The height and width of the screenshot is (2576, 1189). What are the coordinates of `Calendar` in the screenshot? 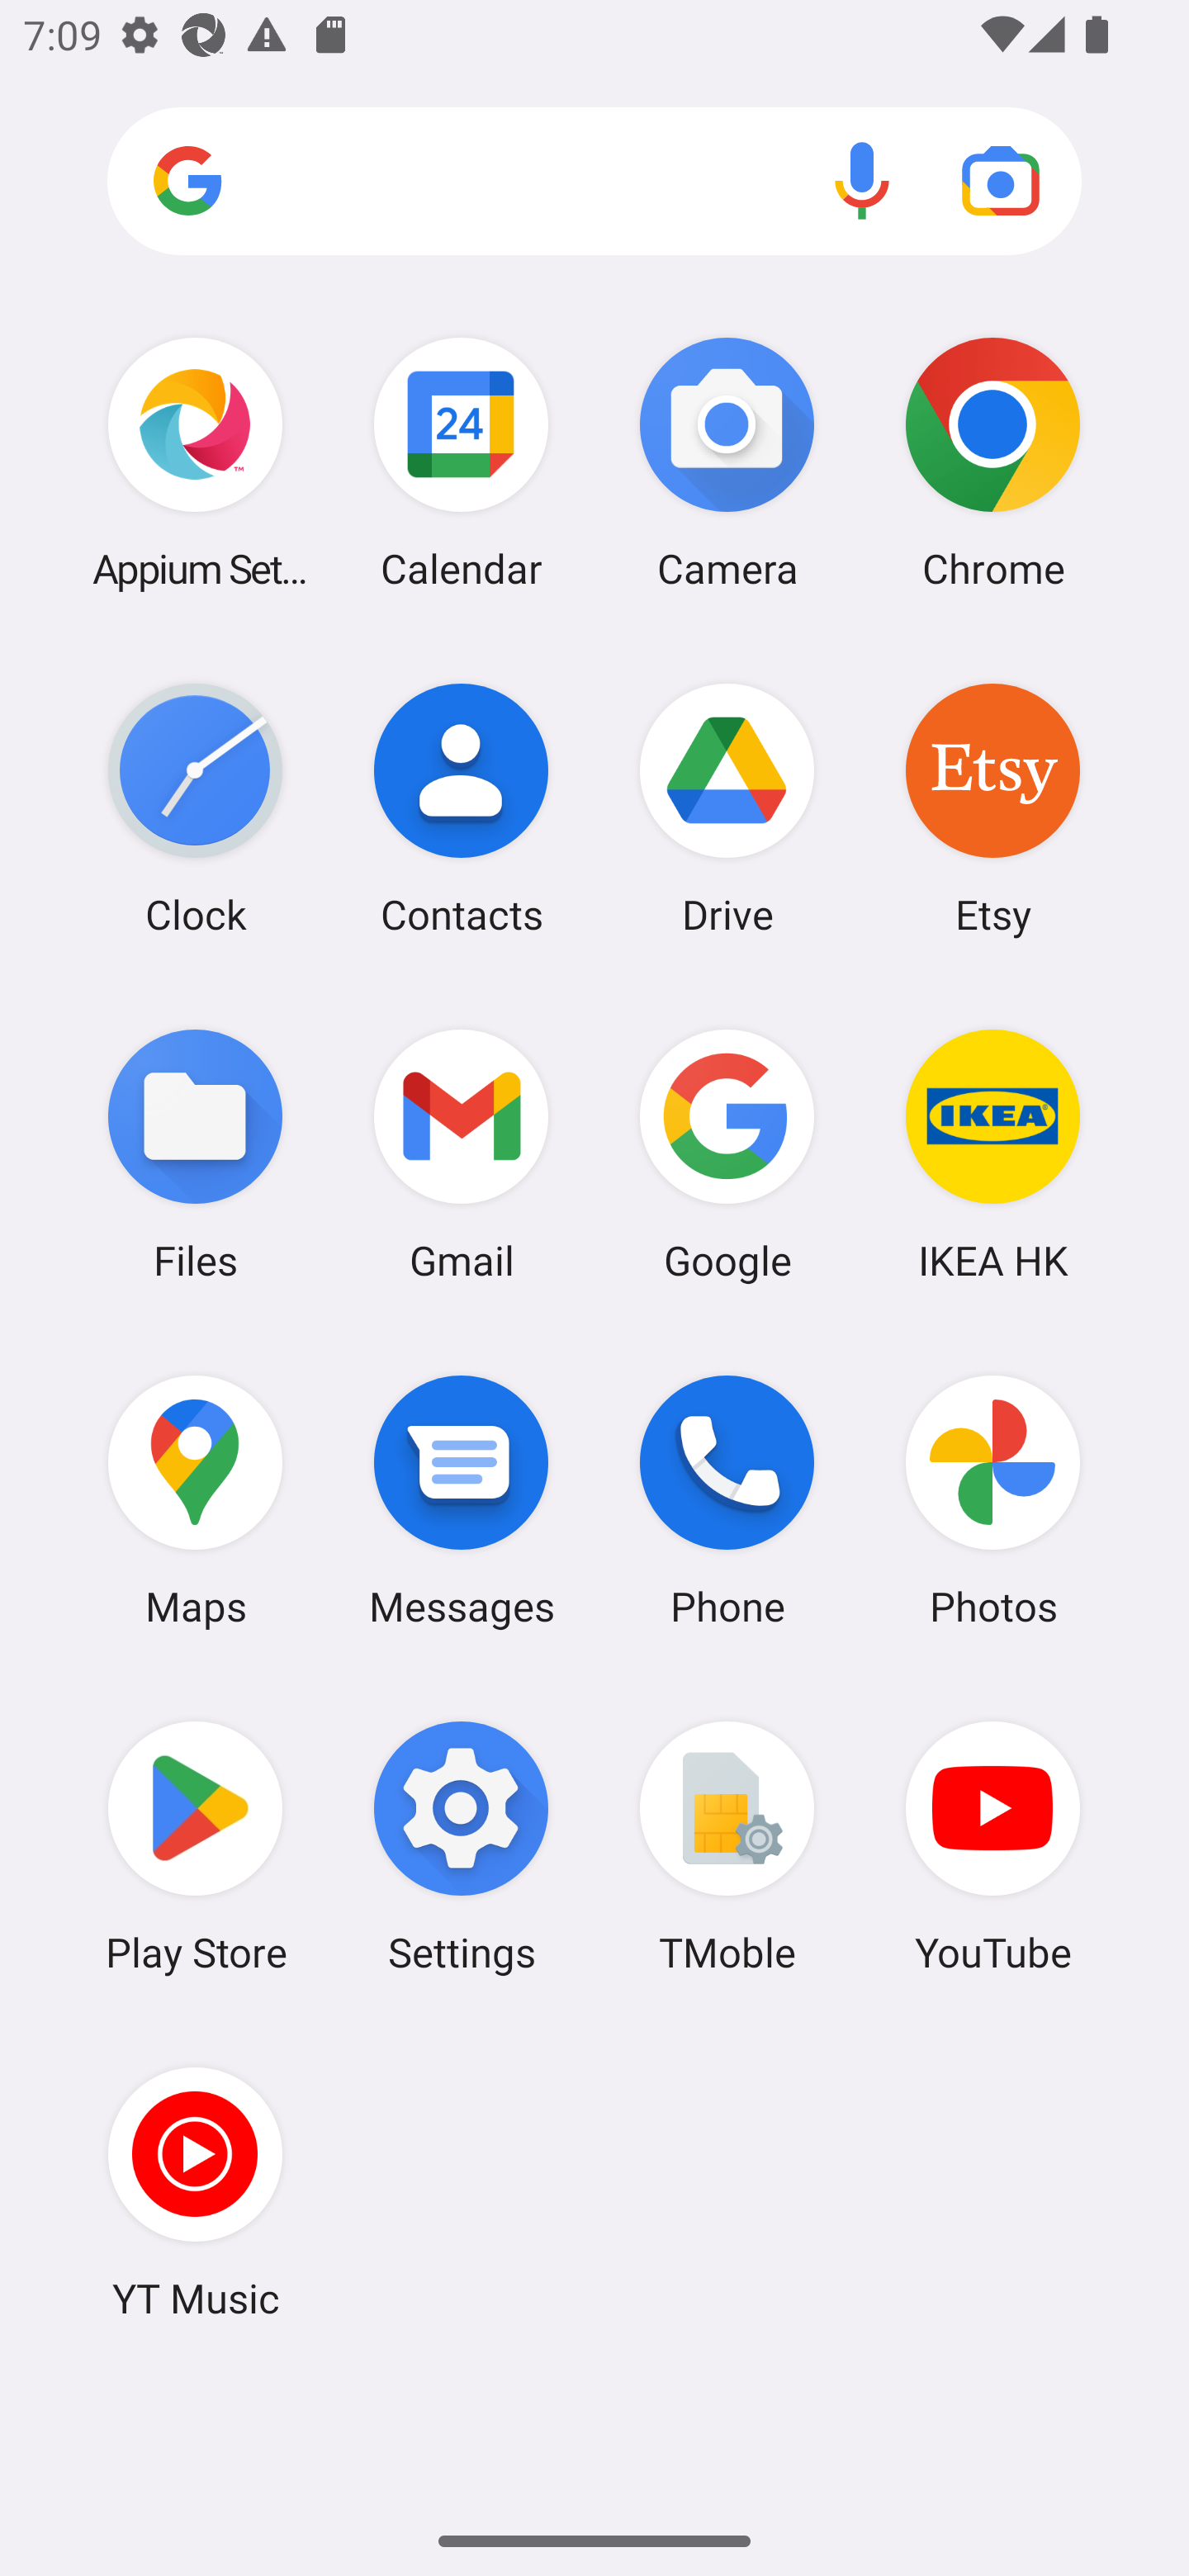 It's located at (461, 462).